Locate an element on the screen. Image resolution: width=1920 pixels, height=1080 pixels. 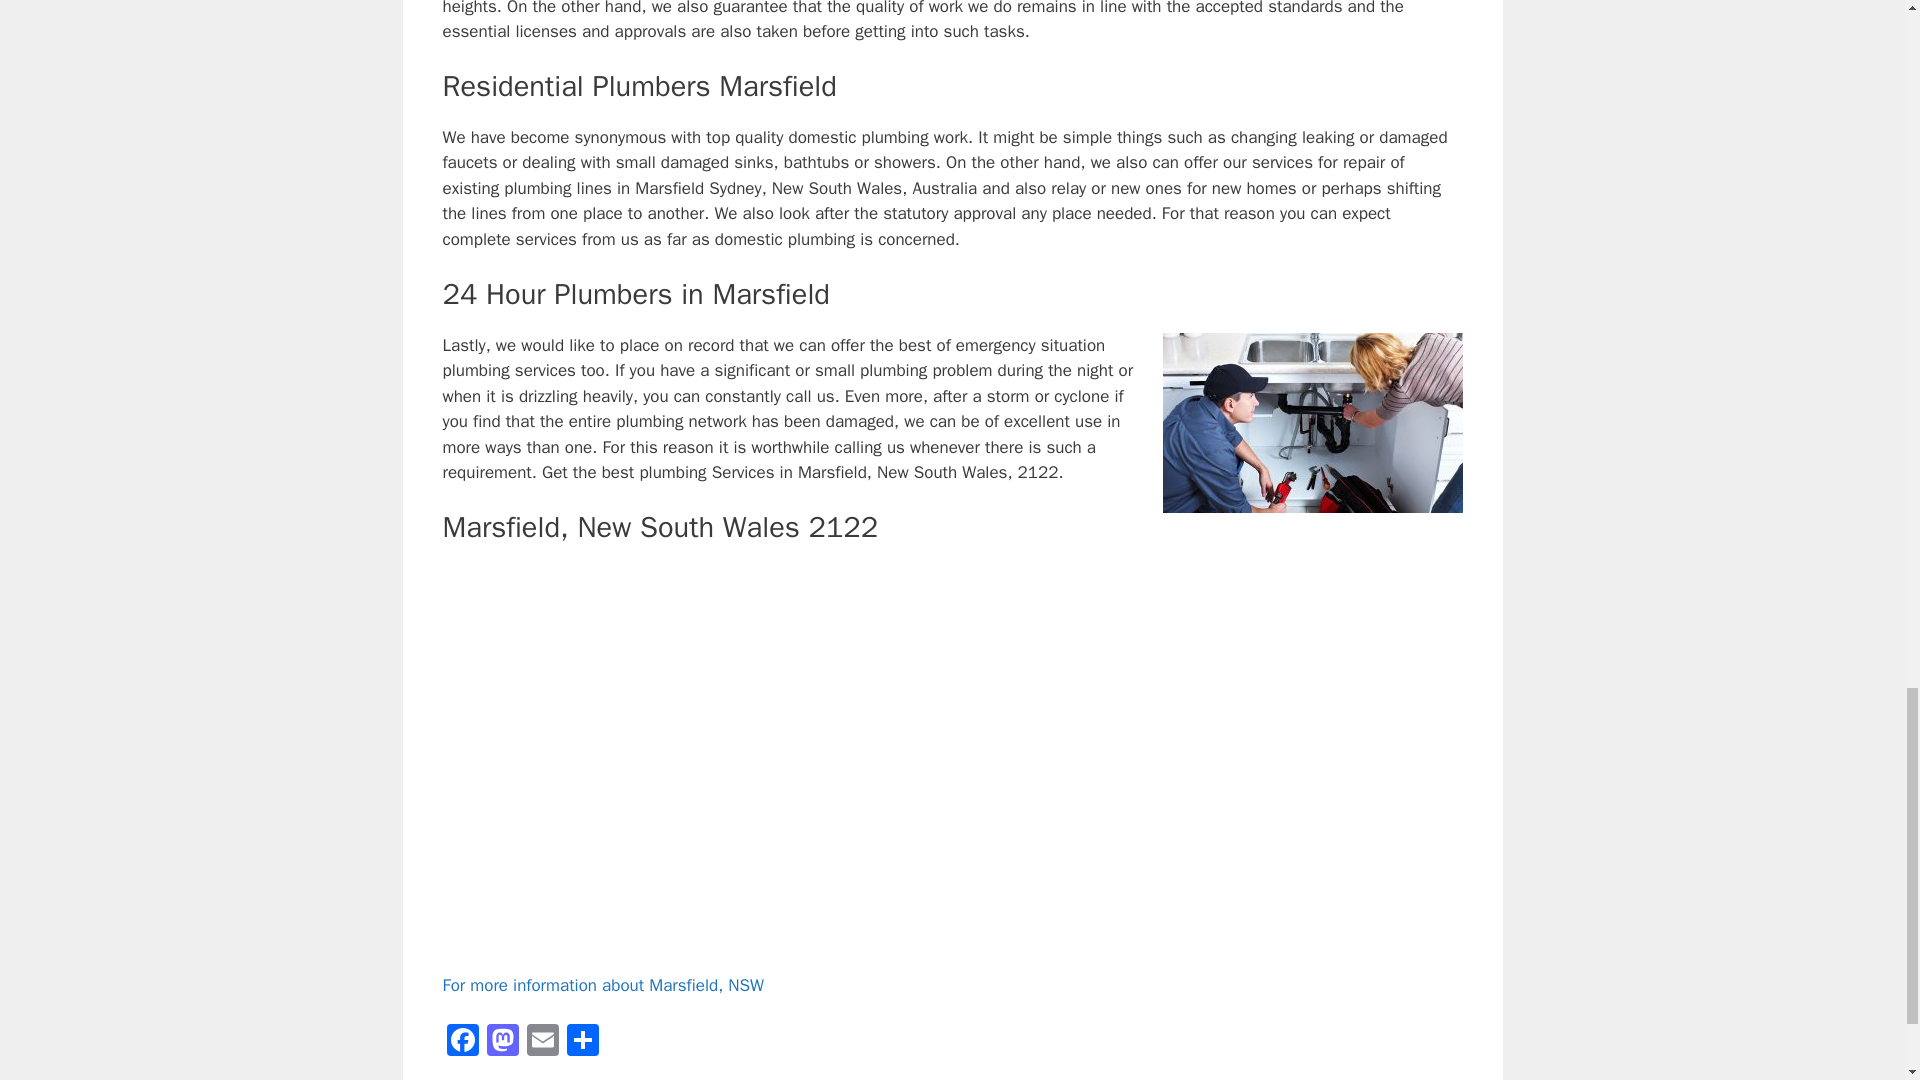
Share is located at coordinates (582, 1042).